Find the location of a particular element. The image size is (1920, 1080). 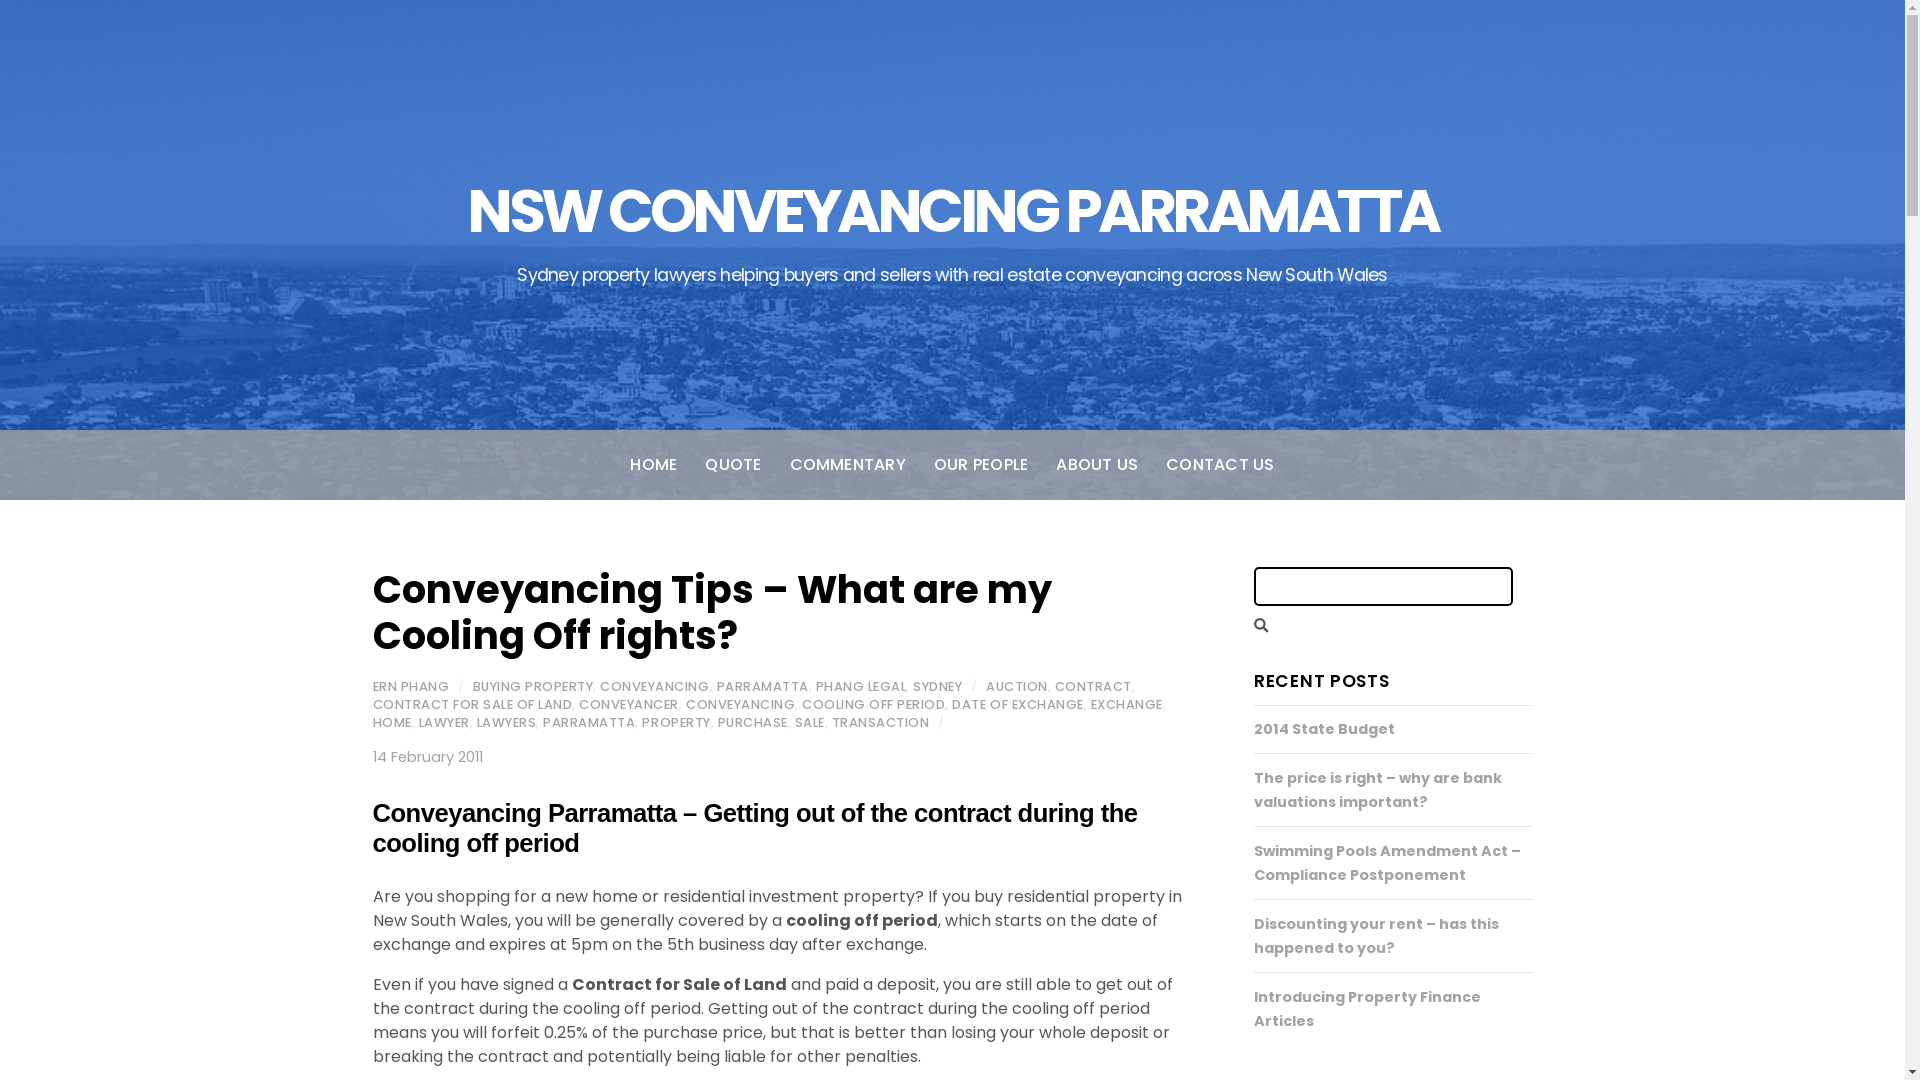

SALE is located at coordinates (810, 722).